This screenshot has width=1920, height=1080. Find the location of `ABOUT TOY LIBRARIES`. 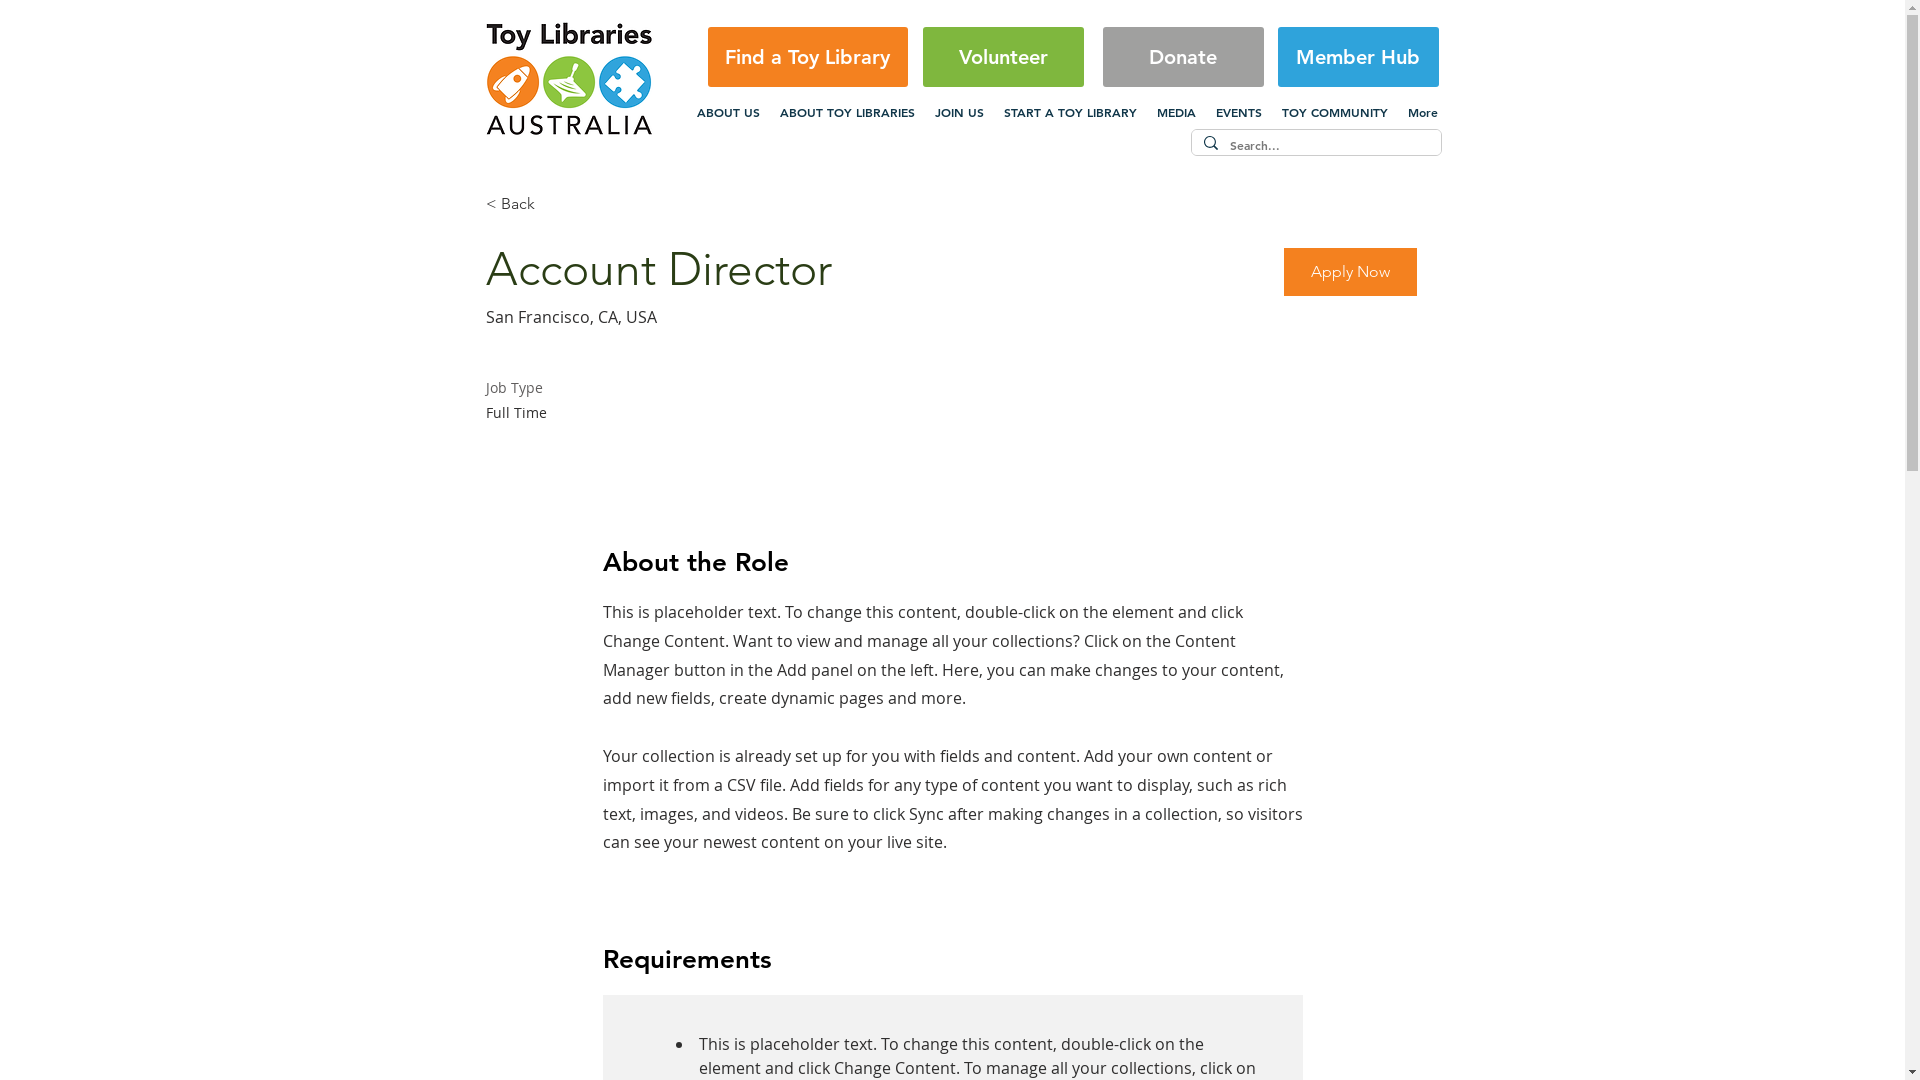

ABOUT TOY LIBRARIES is located at coordinates (848, 112).